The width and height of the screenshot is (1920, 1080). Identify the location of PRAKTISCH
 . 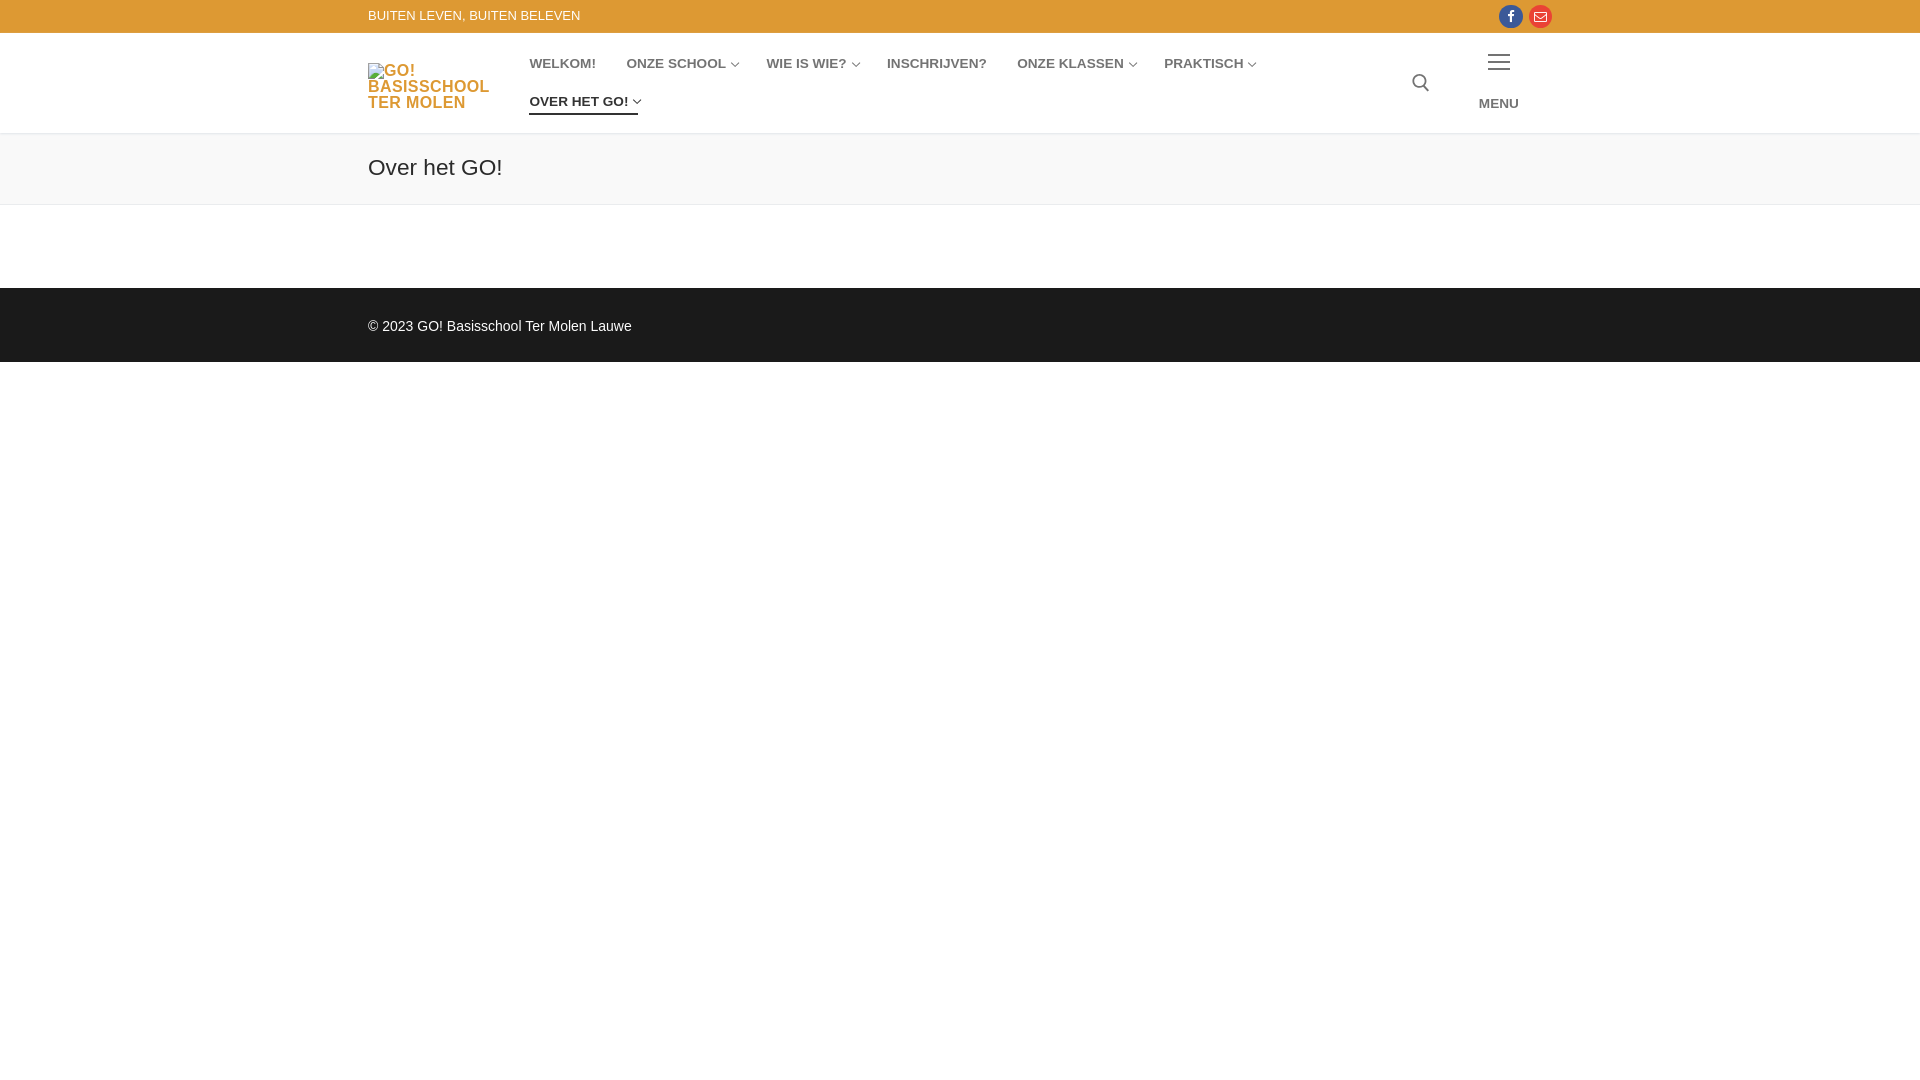
(1208, 64).